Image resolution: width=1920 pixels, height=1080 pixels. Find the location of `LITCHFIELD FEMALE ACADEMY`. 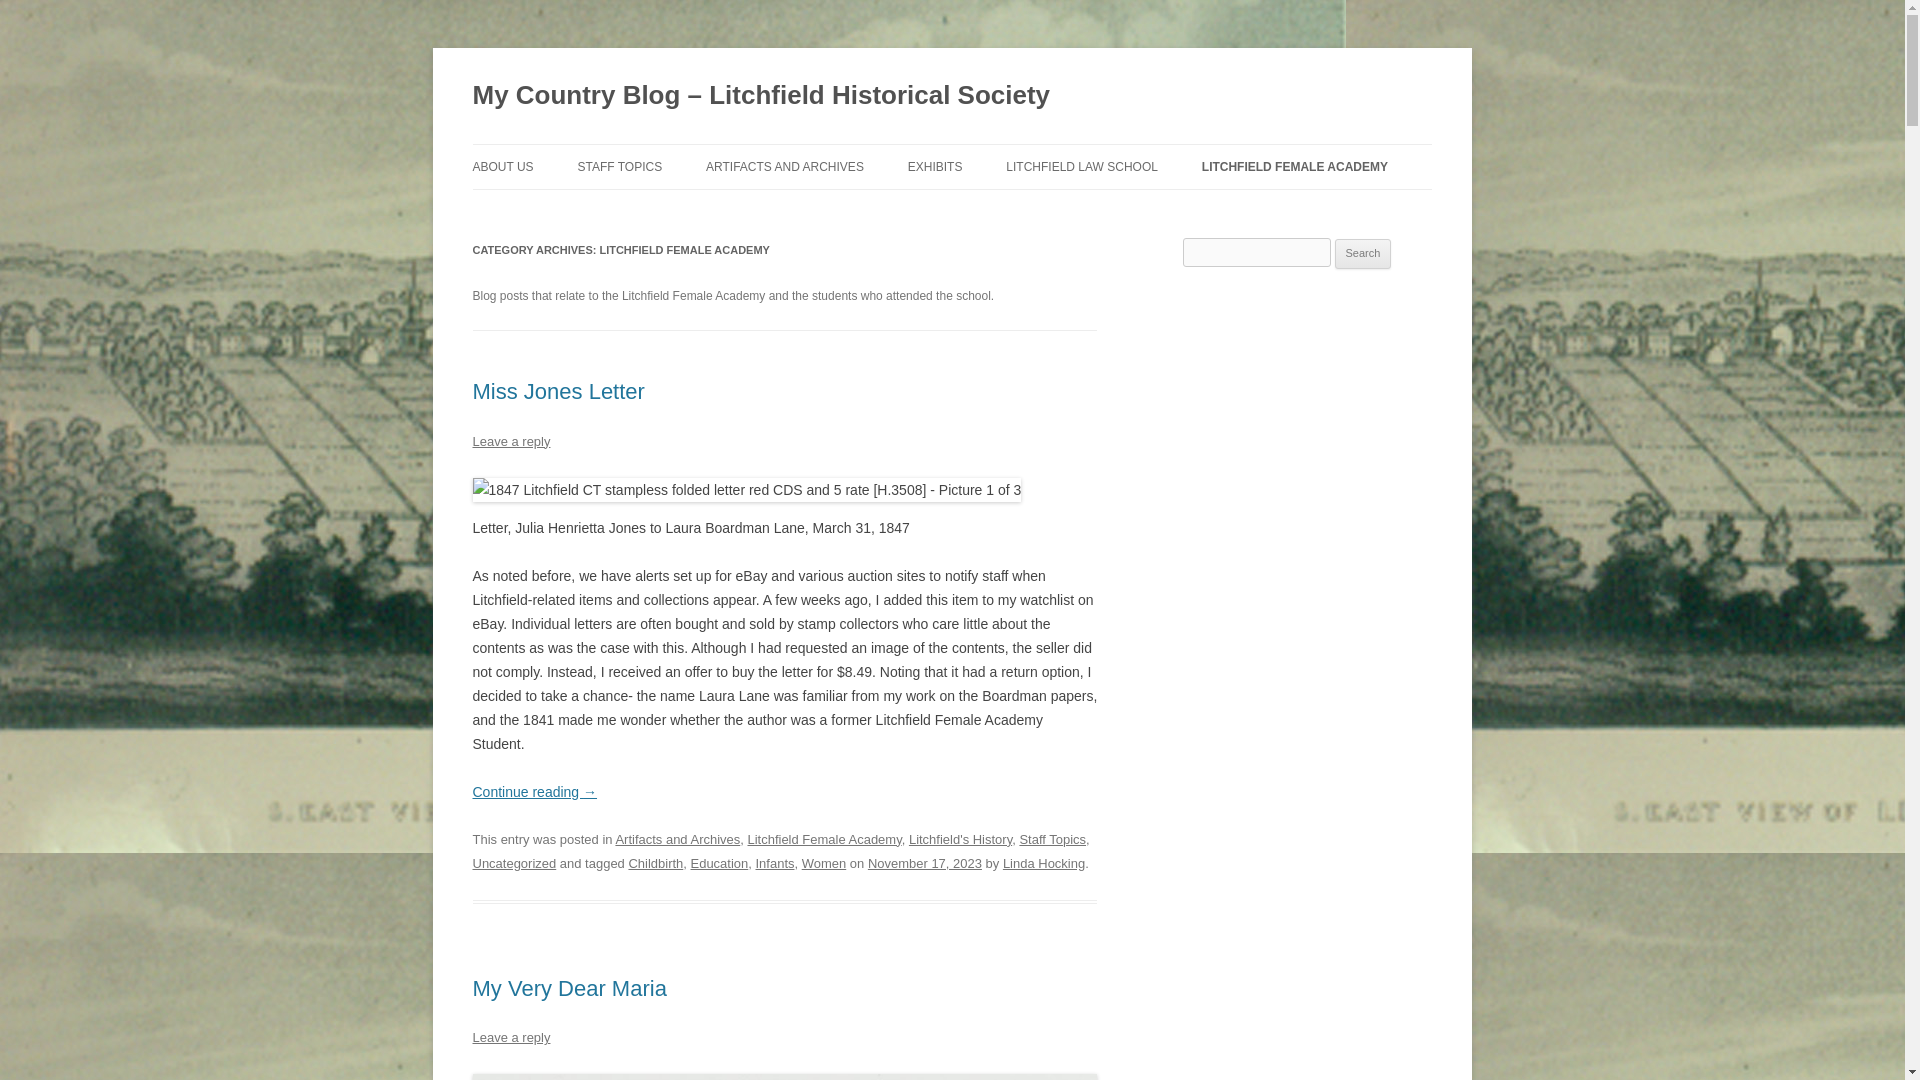

LITCHFIELD FEMALE ACADEMY is located at coordinates (1294, 166).